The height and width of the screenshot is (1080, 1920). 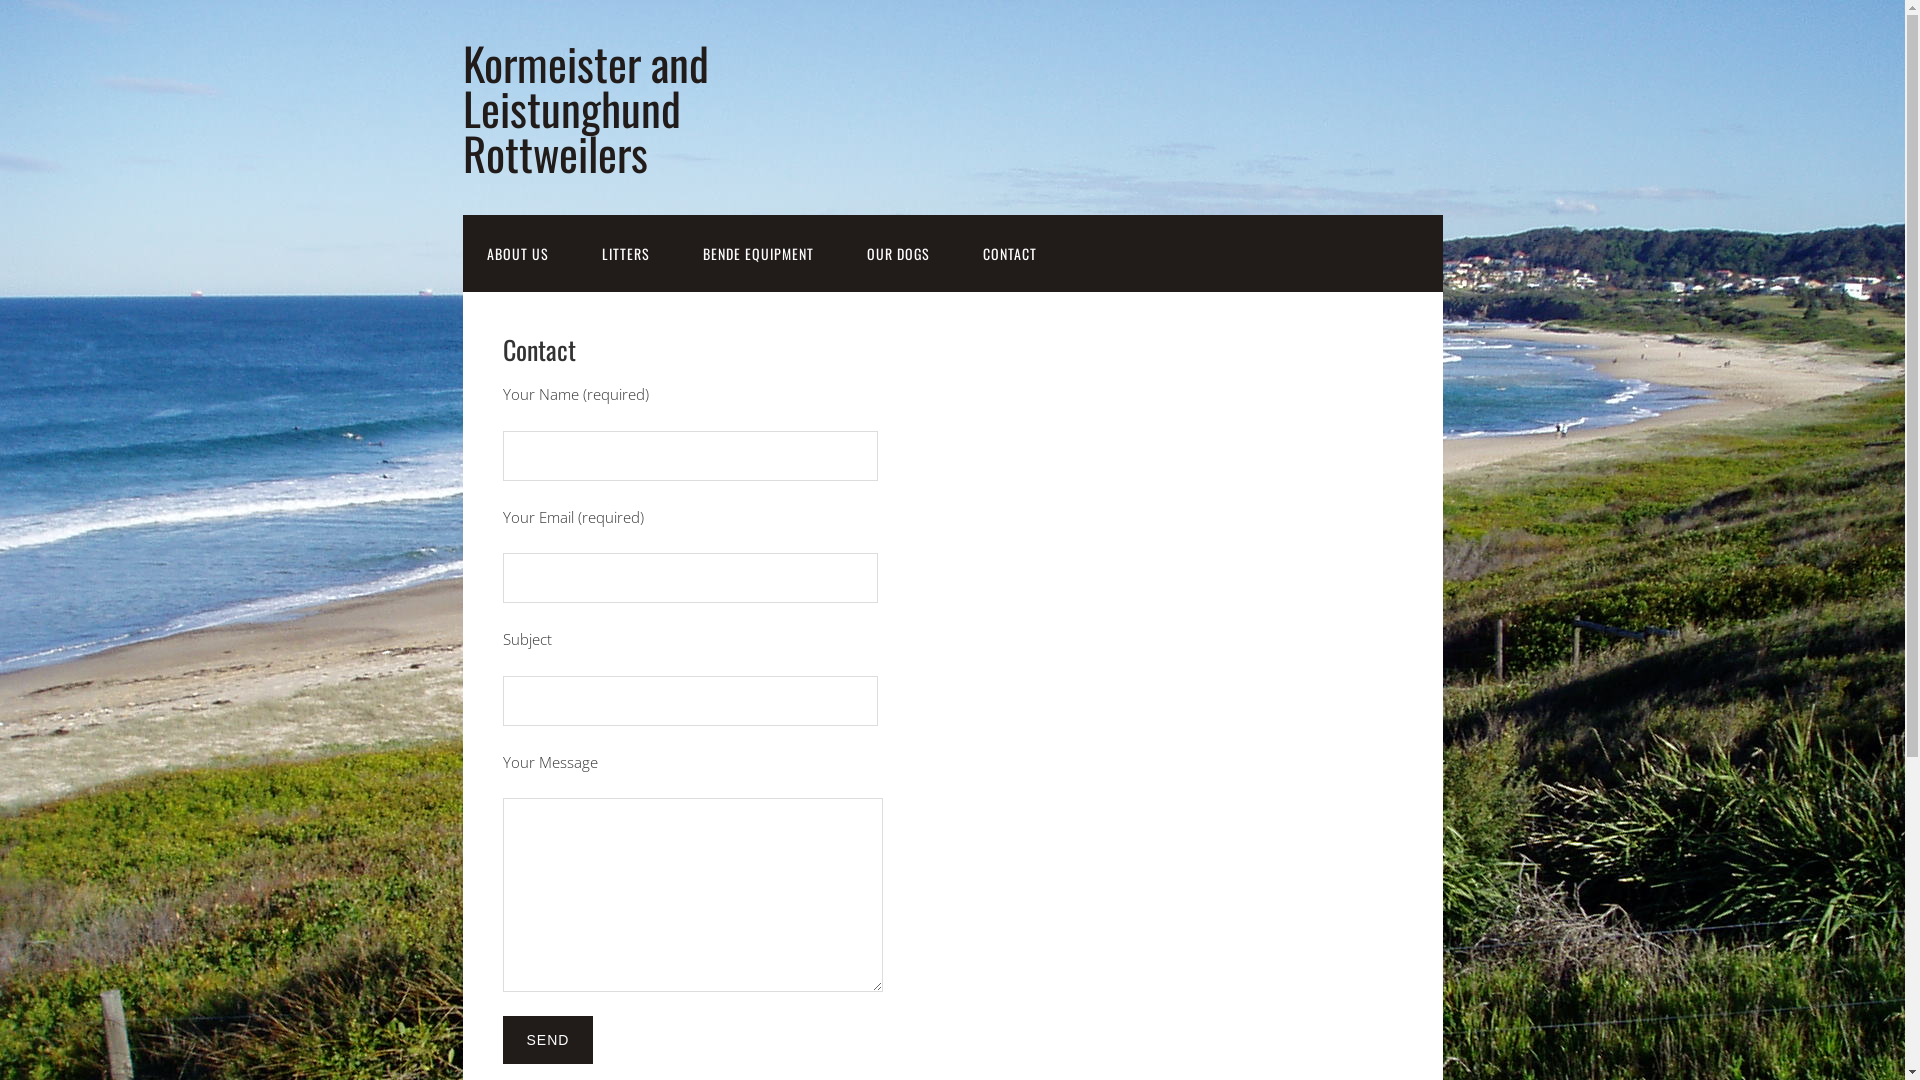 I want to click on BENDE EQUIPMENT, so click(x=758, y=254).